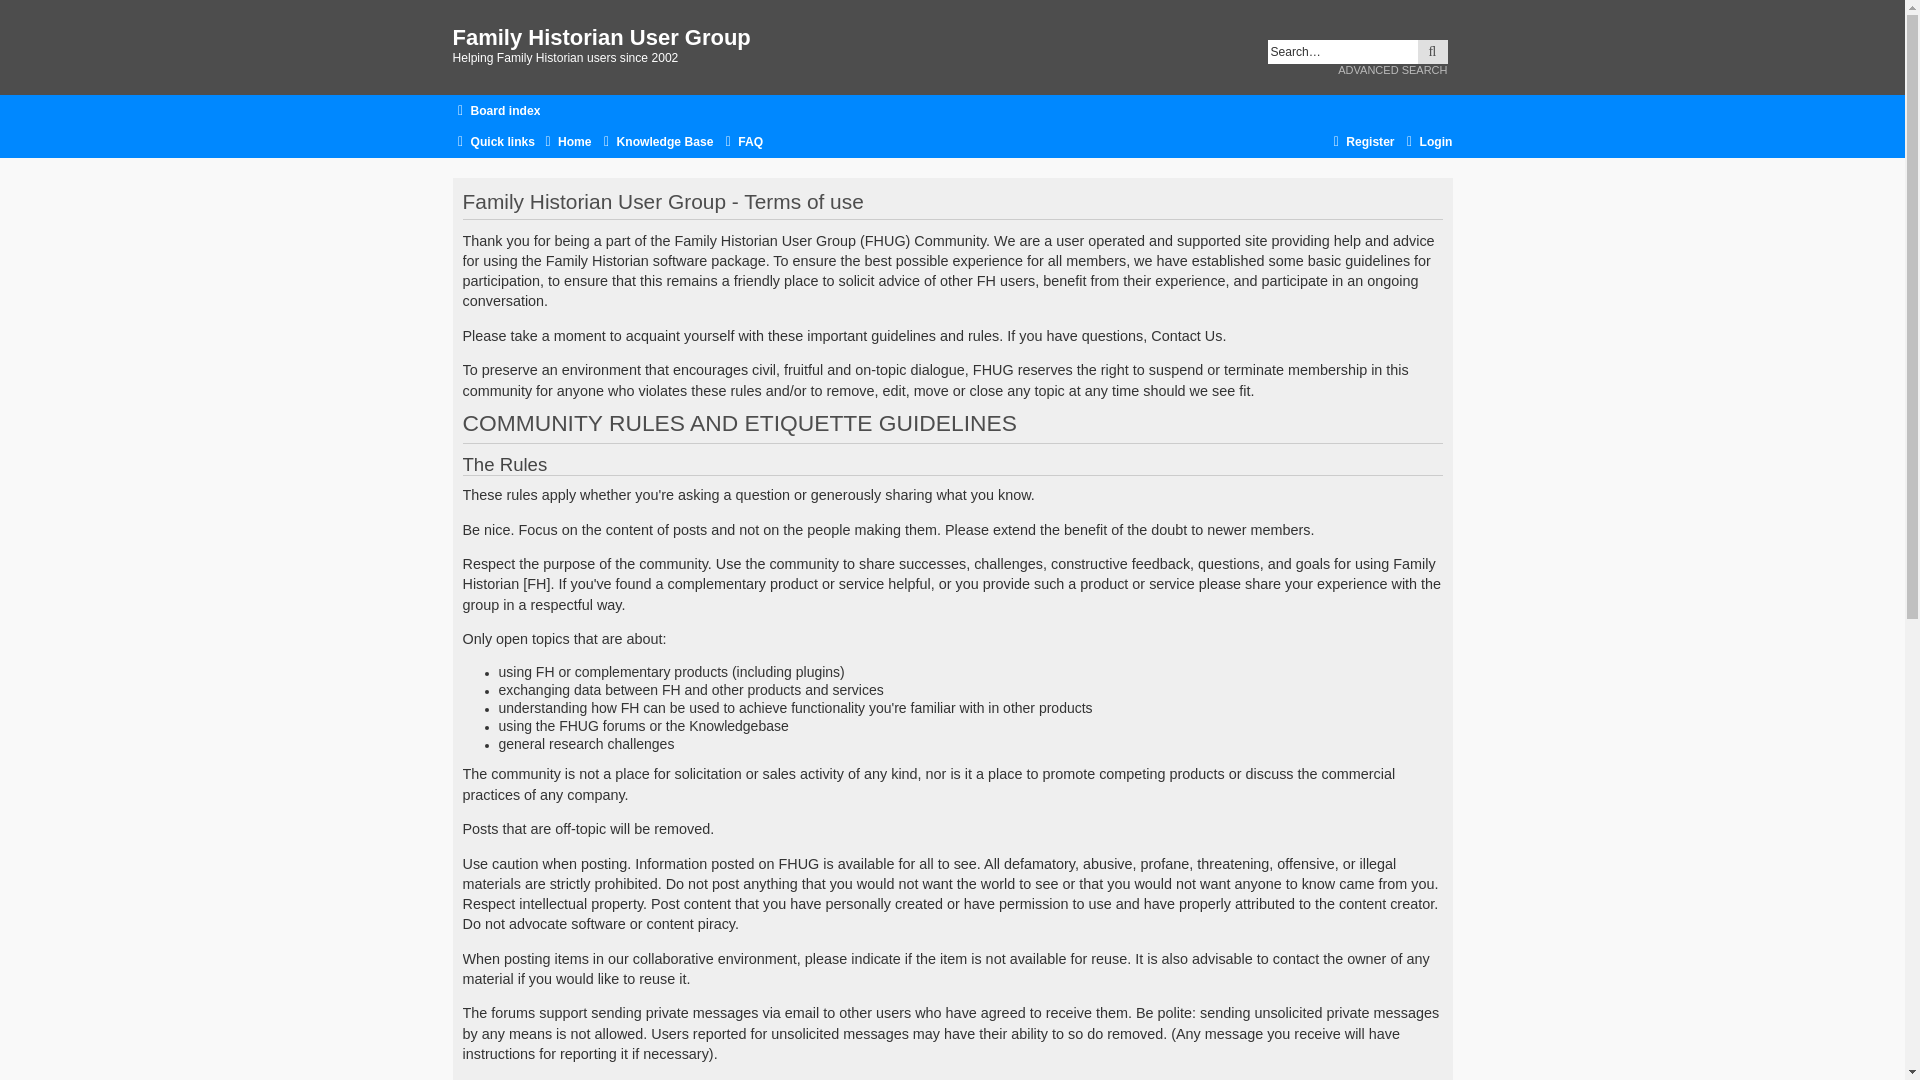  I want to click on Advanced search, so click(1392, 69).